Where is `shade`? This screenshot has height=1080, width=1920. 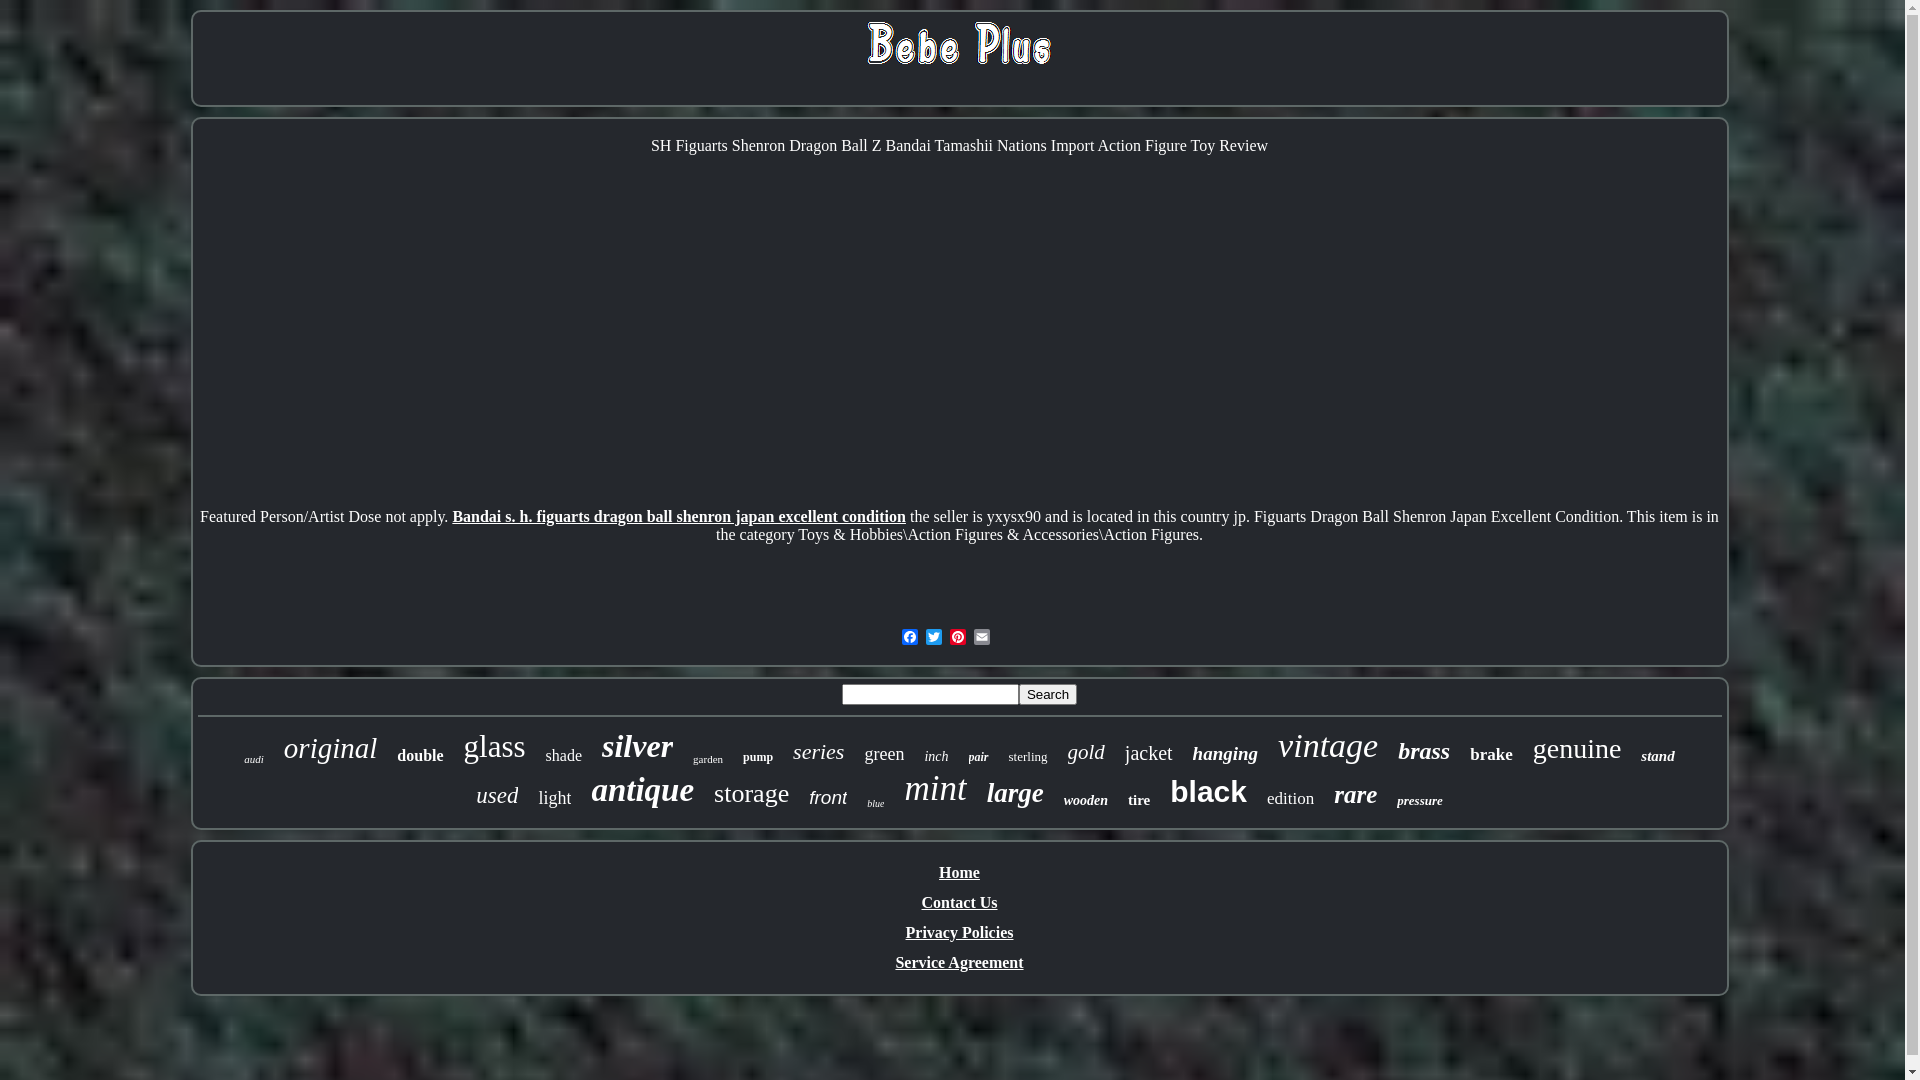
shade is located at coordinates (564, 756).